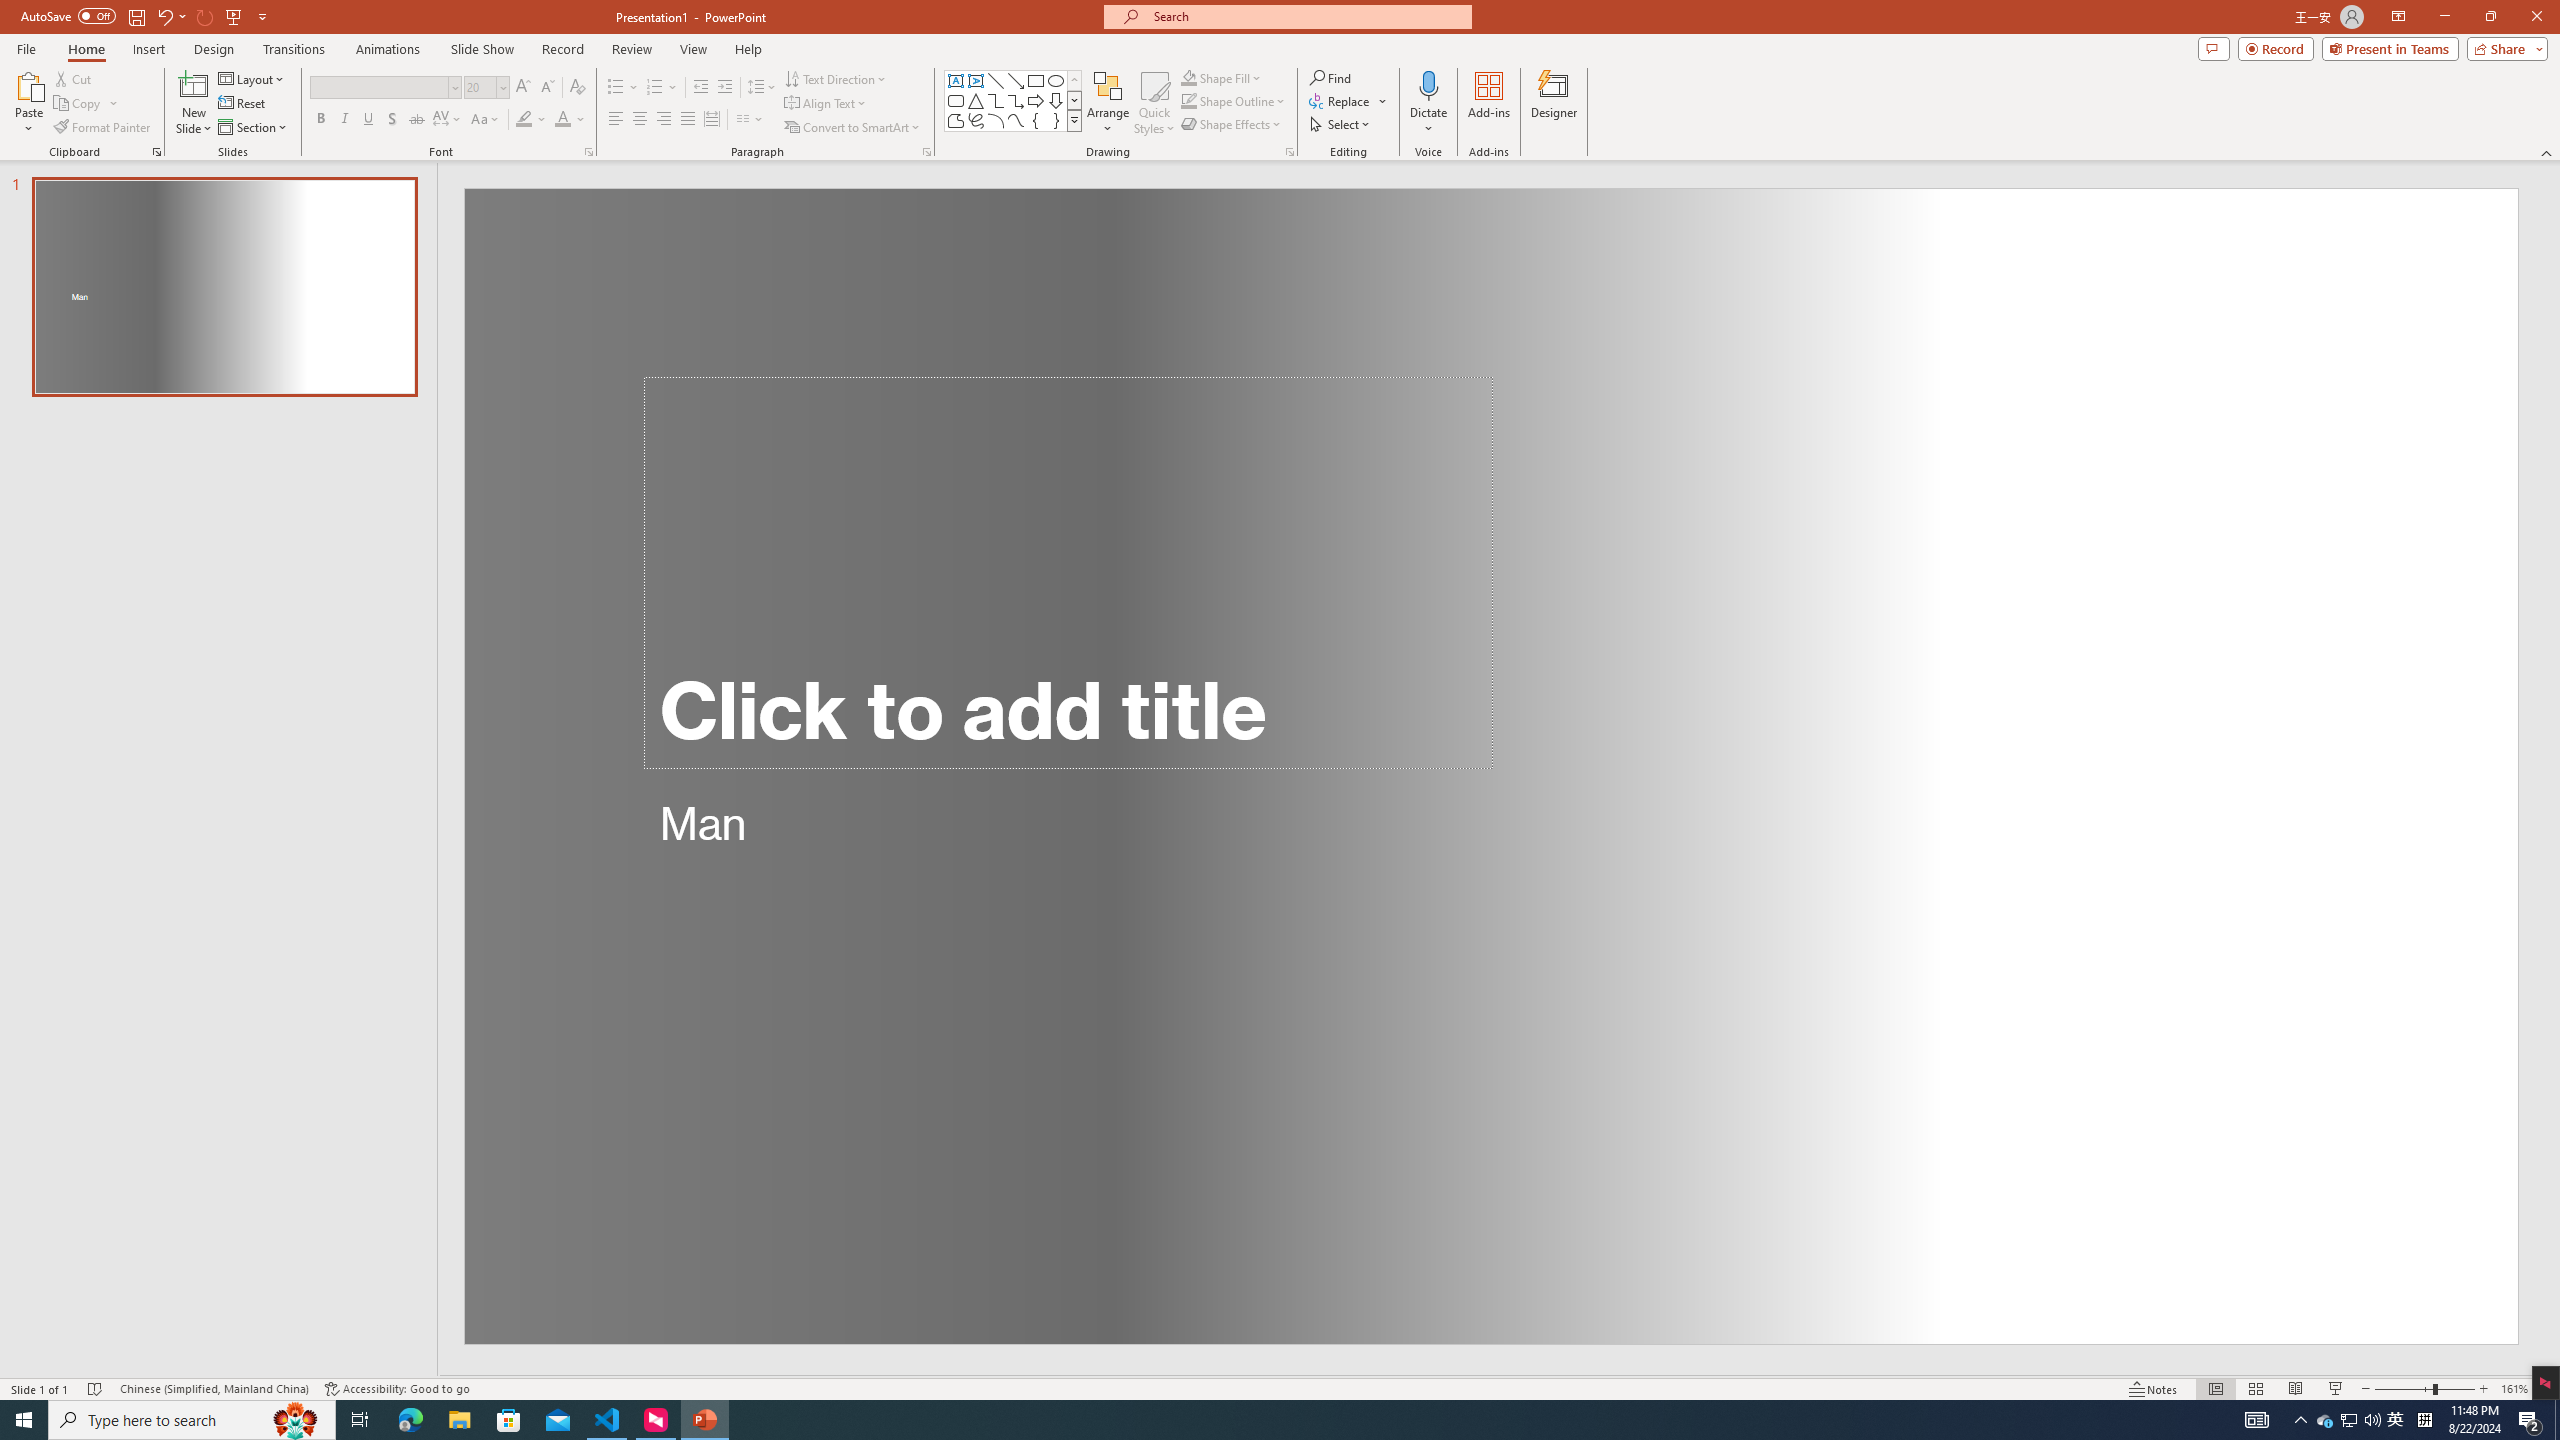 The image size is (2560, 1440). Describe the element at coordinates (956, 100) in the screenshot. I see `Rectangle: Rounded Corners` at that location.